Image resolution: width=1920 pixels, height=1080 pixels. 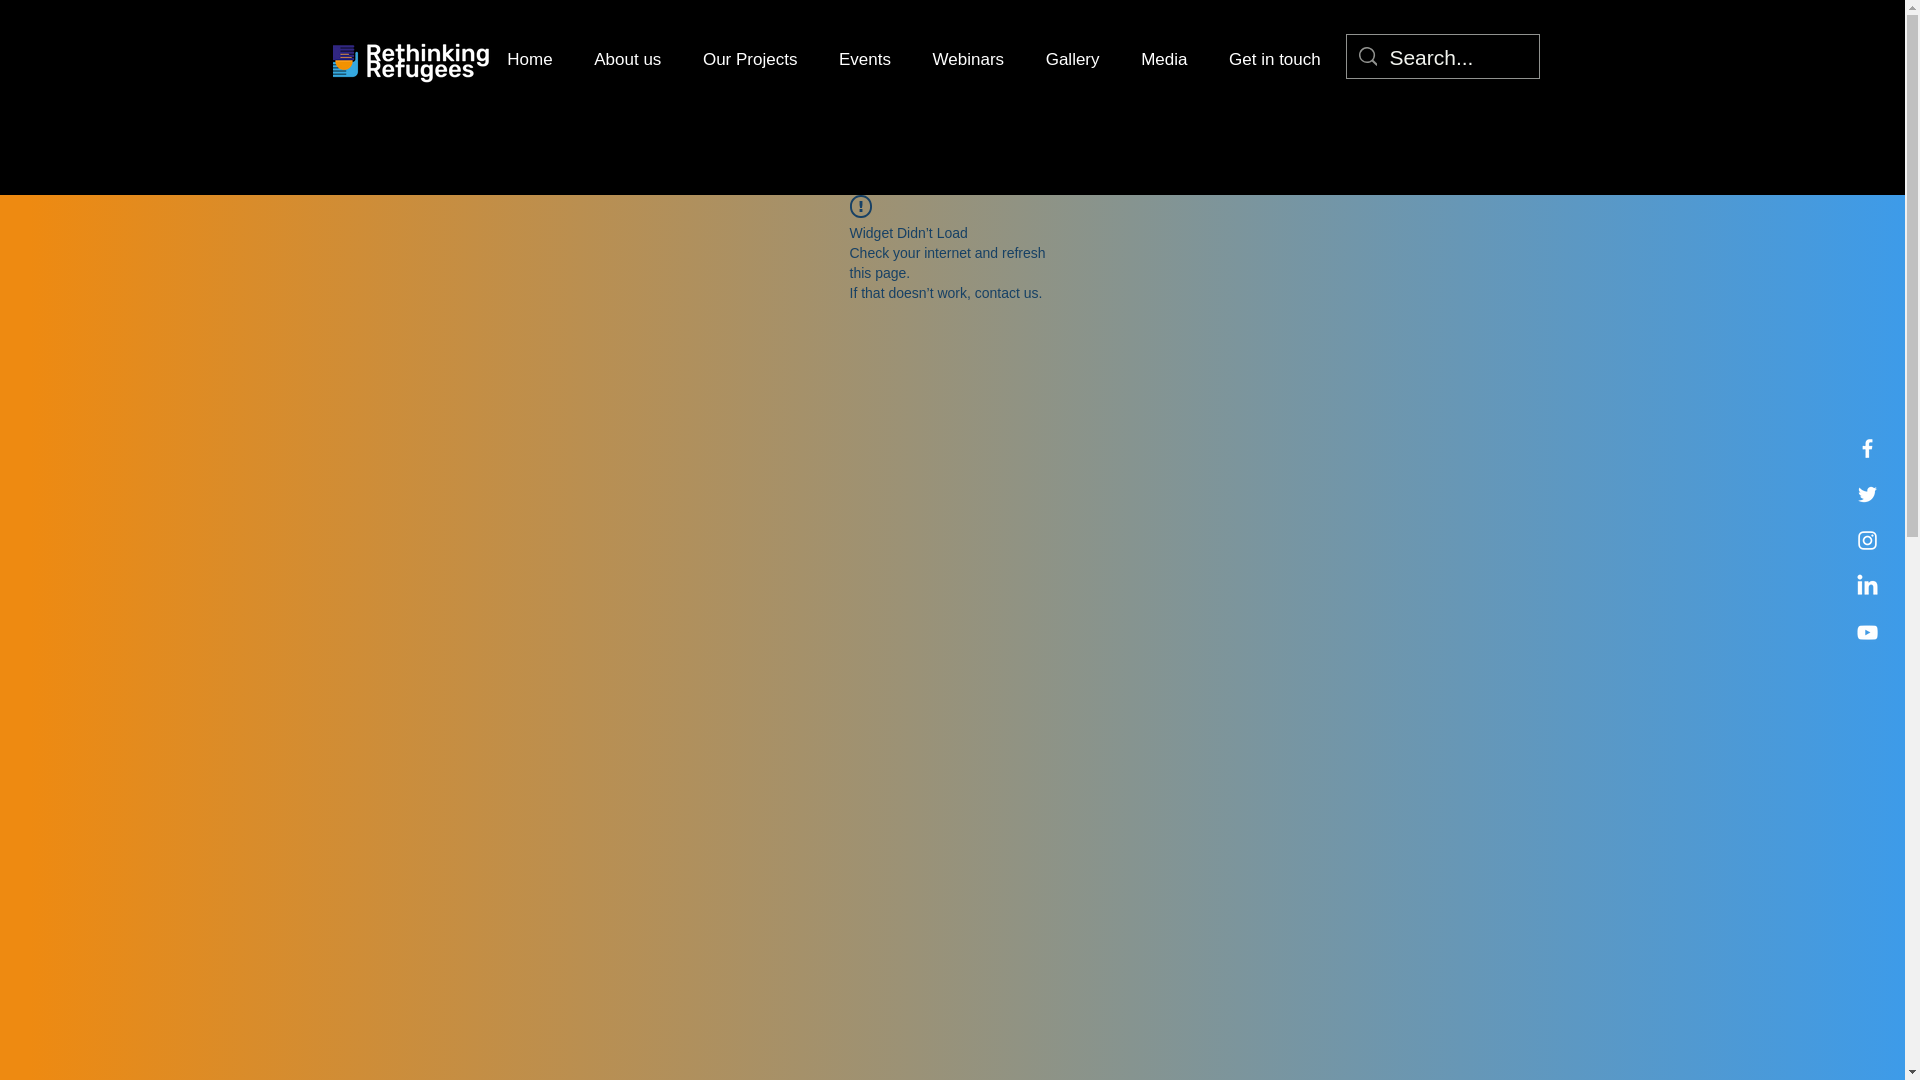 What do you see at coordinates (627, 60) in the screenshot?
I see `About us` at bounding box center [627, 60].